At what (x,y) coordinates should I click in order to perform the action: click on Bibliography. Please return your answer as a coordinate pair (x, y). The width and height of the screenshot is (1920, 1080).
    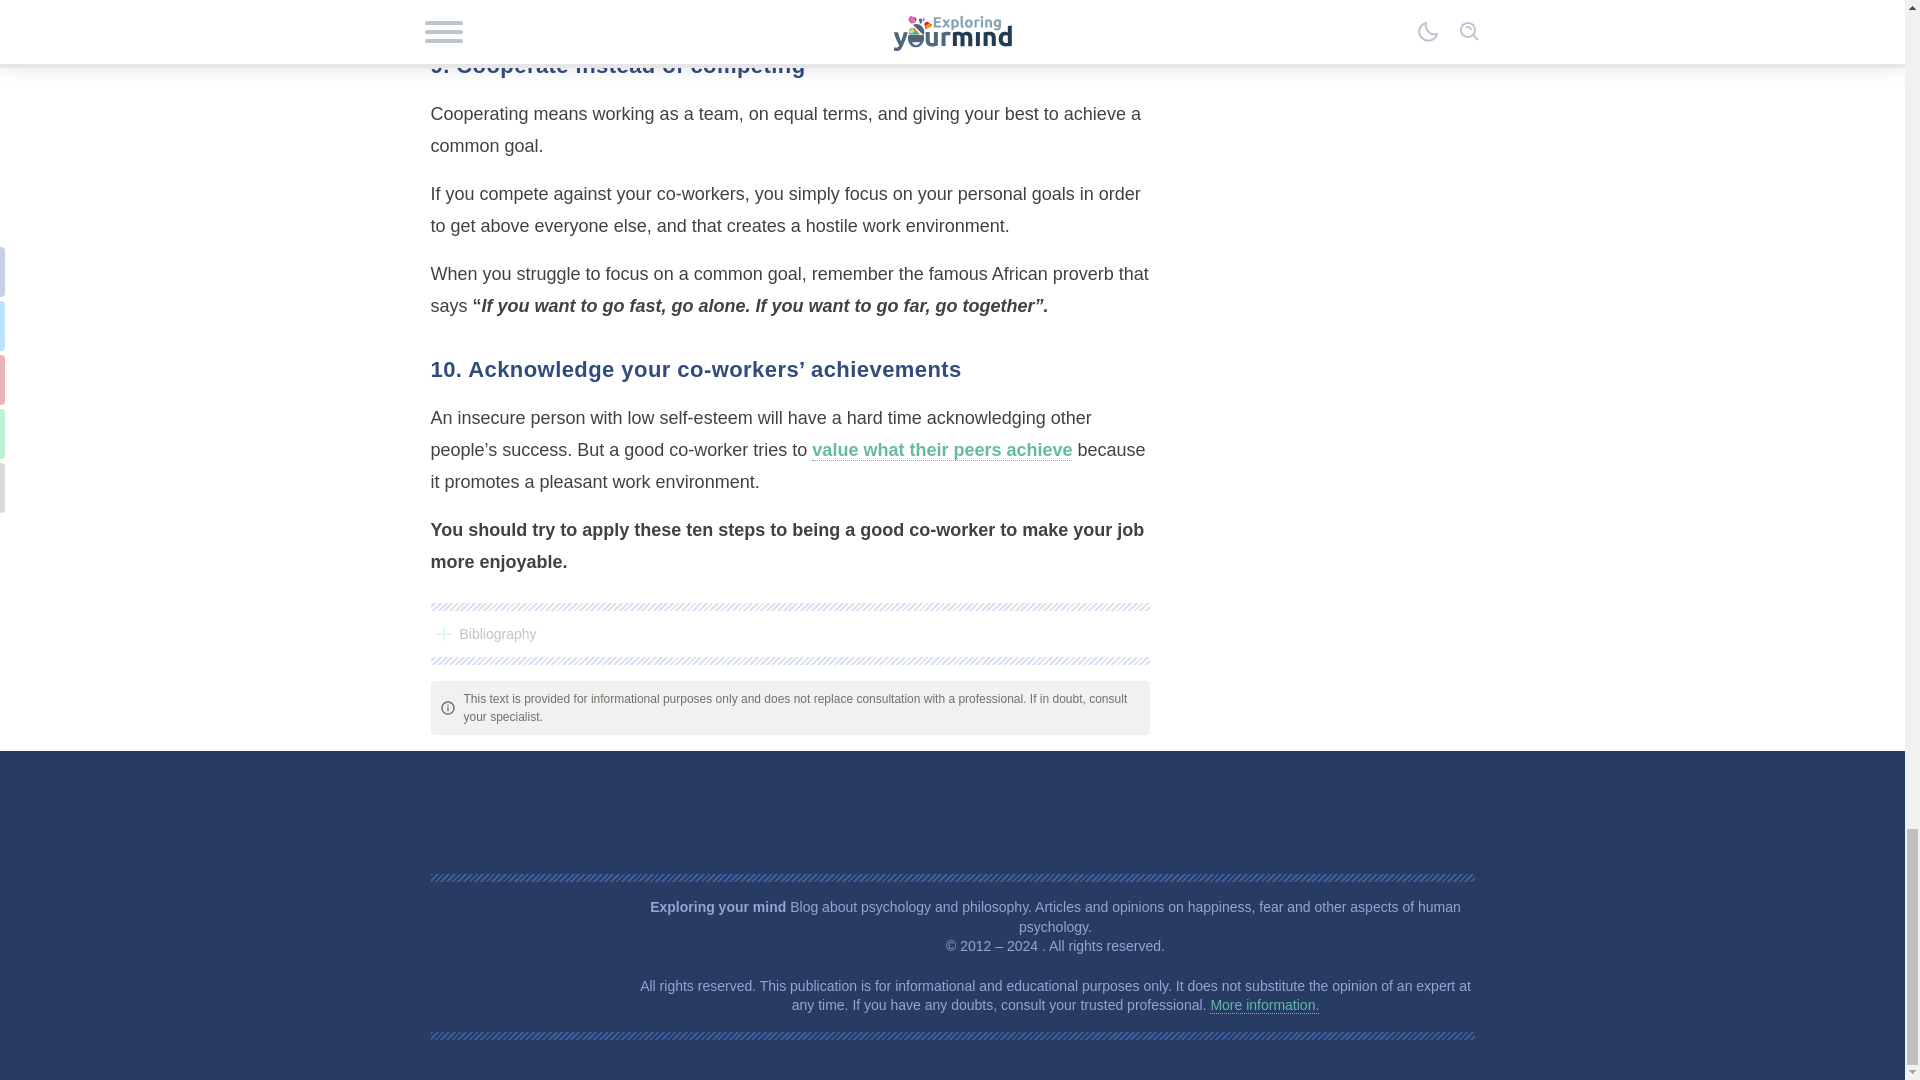
    Looking at the image, I should click on (789, 634).